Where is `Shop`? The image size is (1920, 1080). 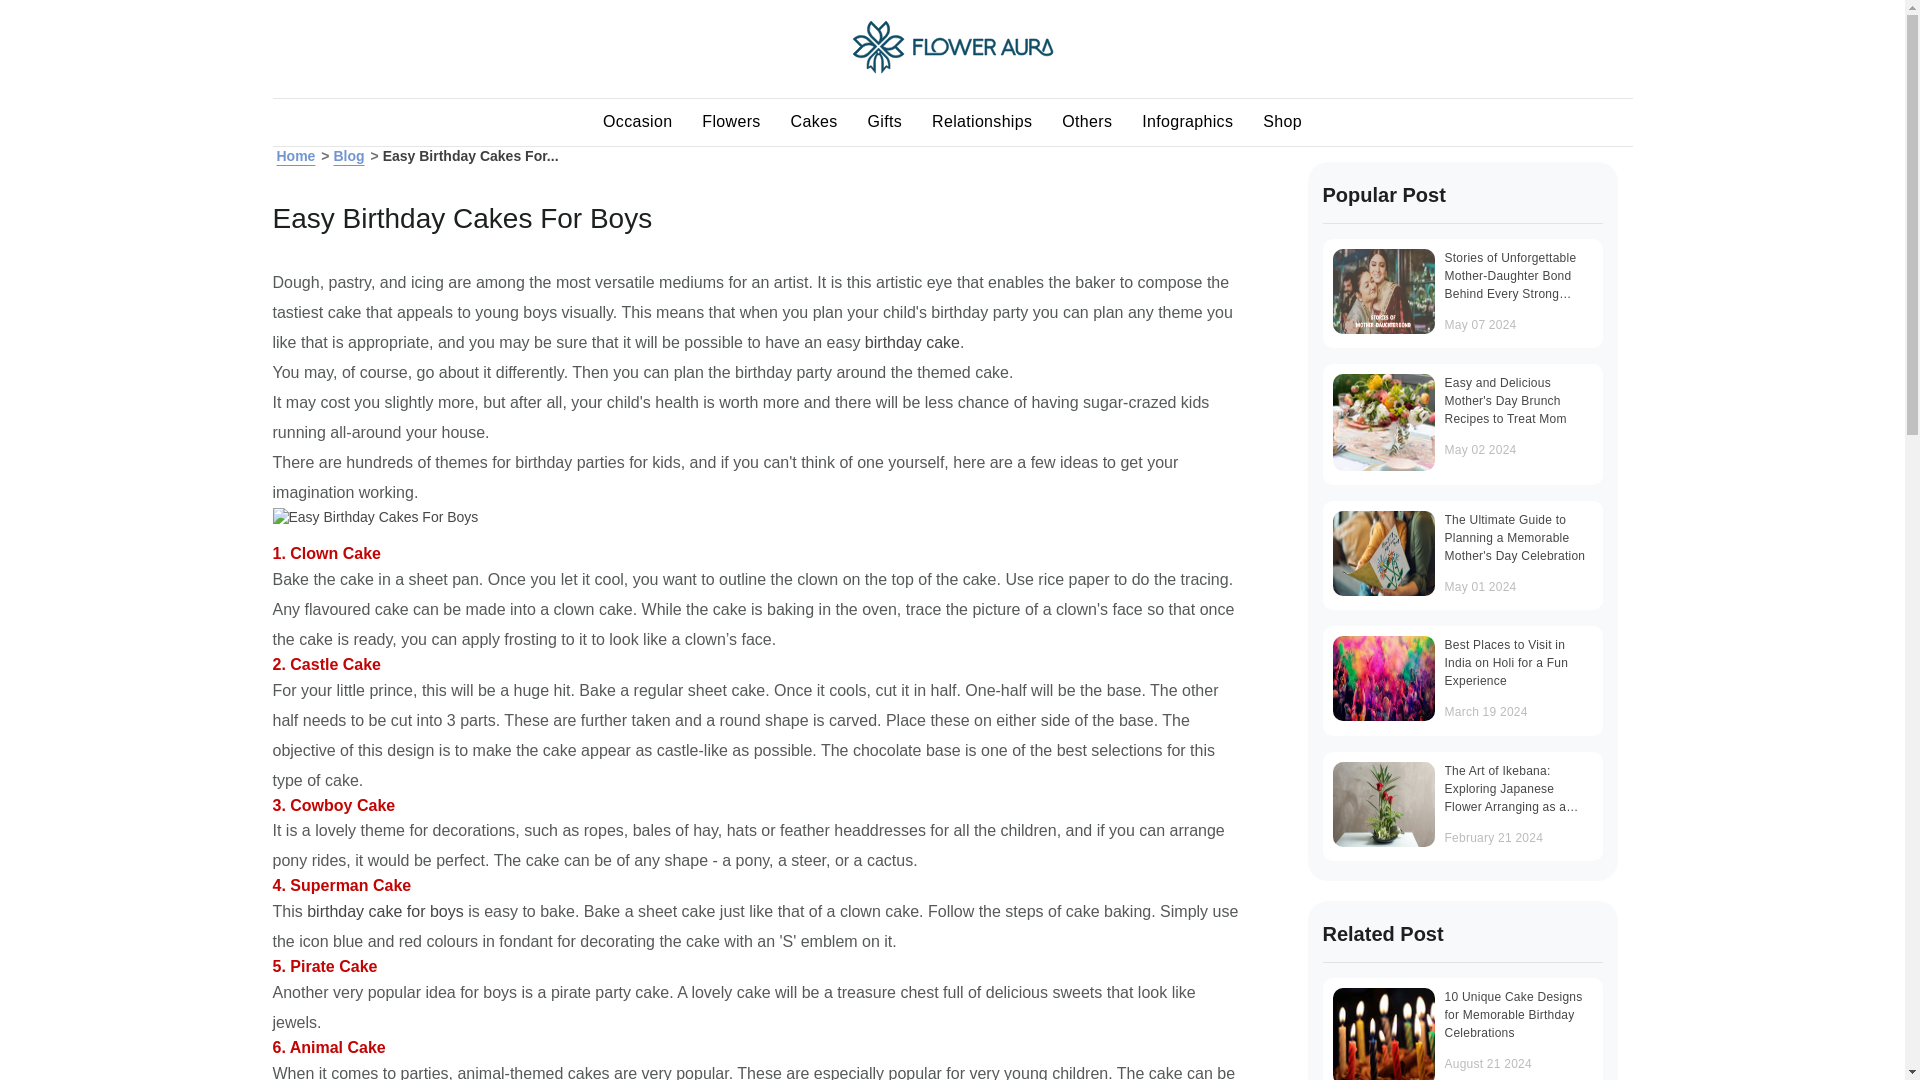
Shop is located at coordinates (1282, 122).